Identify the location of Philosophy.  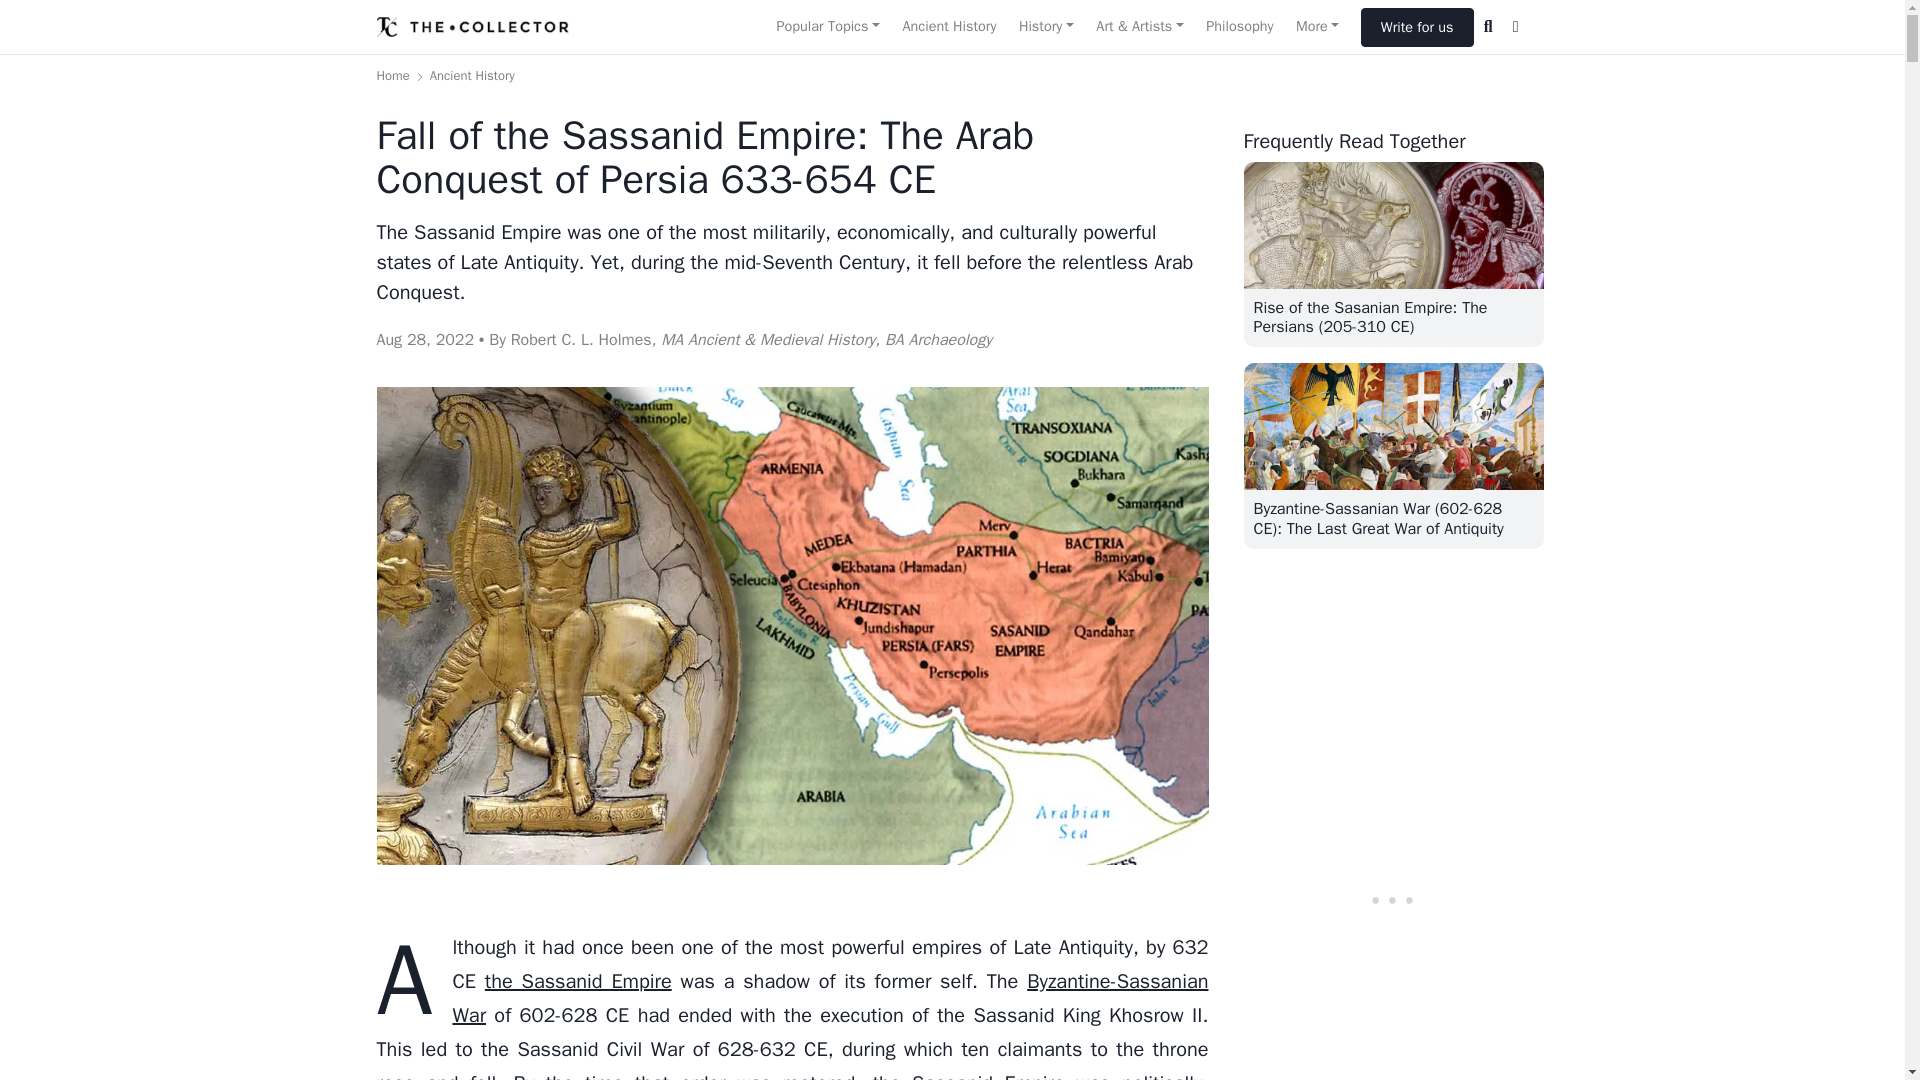
(1239, 27).